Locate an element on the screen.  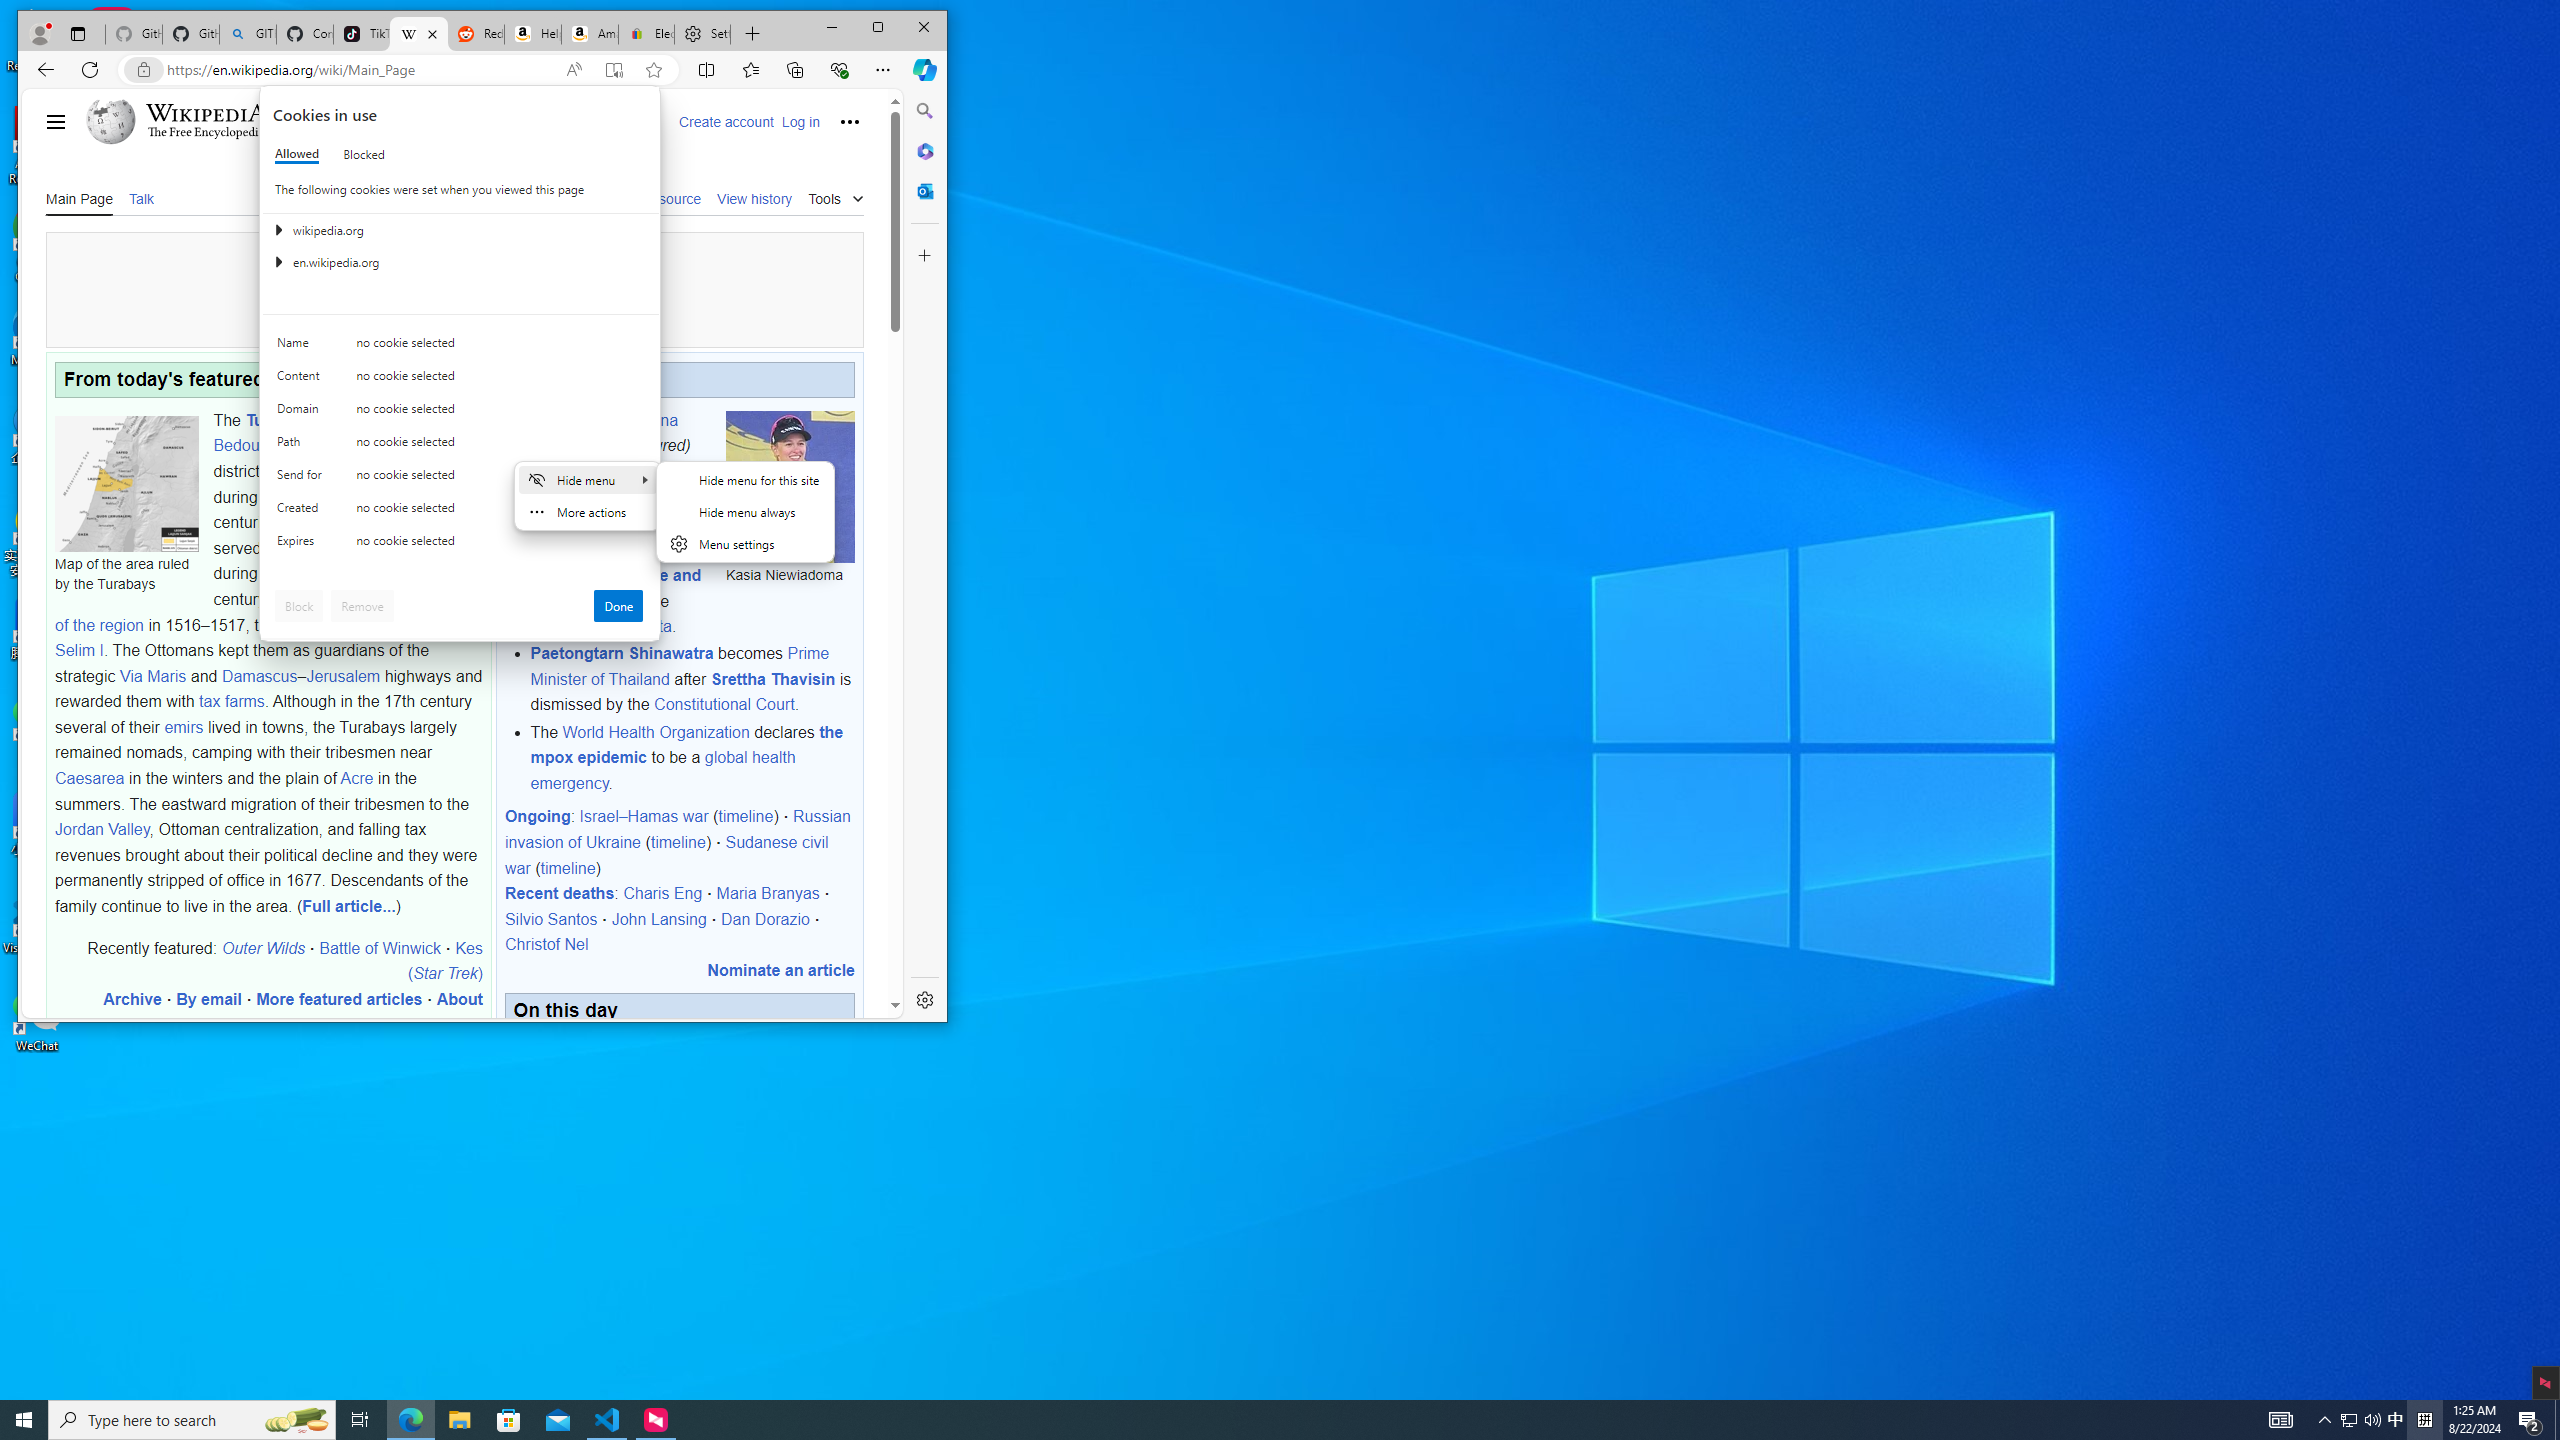
Microsoft Edge - 1 running window is located at coordinates (410, 1420).